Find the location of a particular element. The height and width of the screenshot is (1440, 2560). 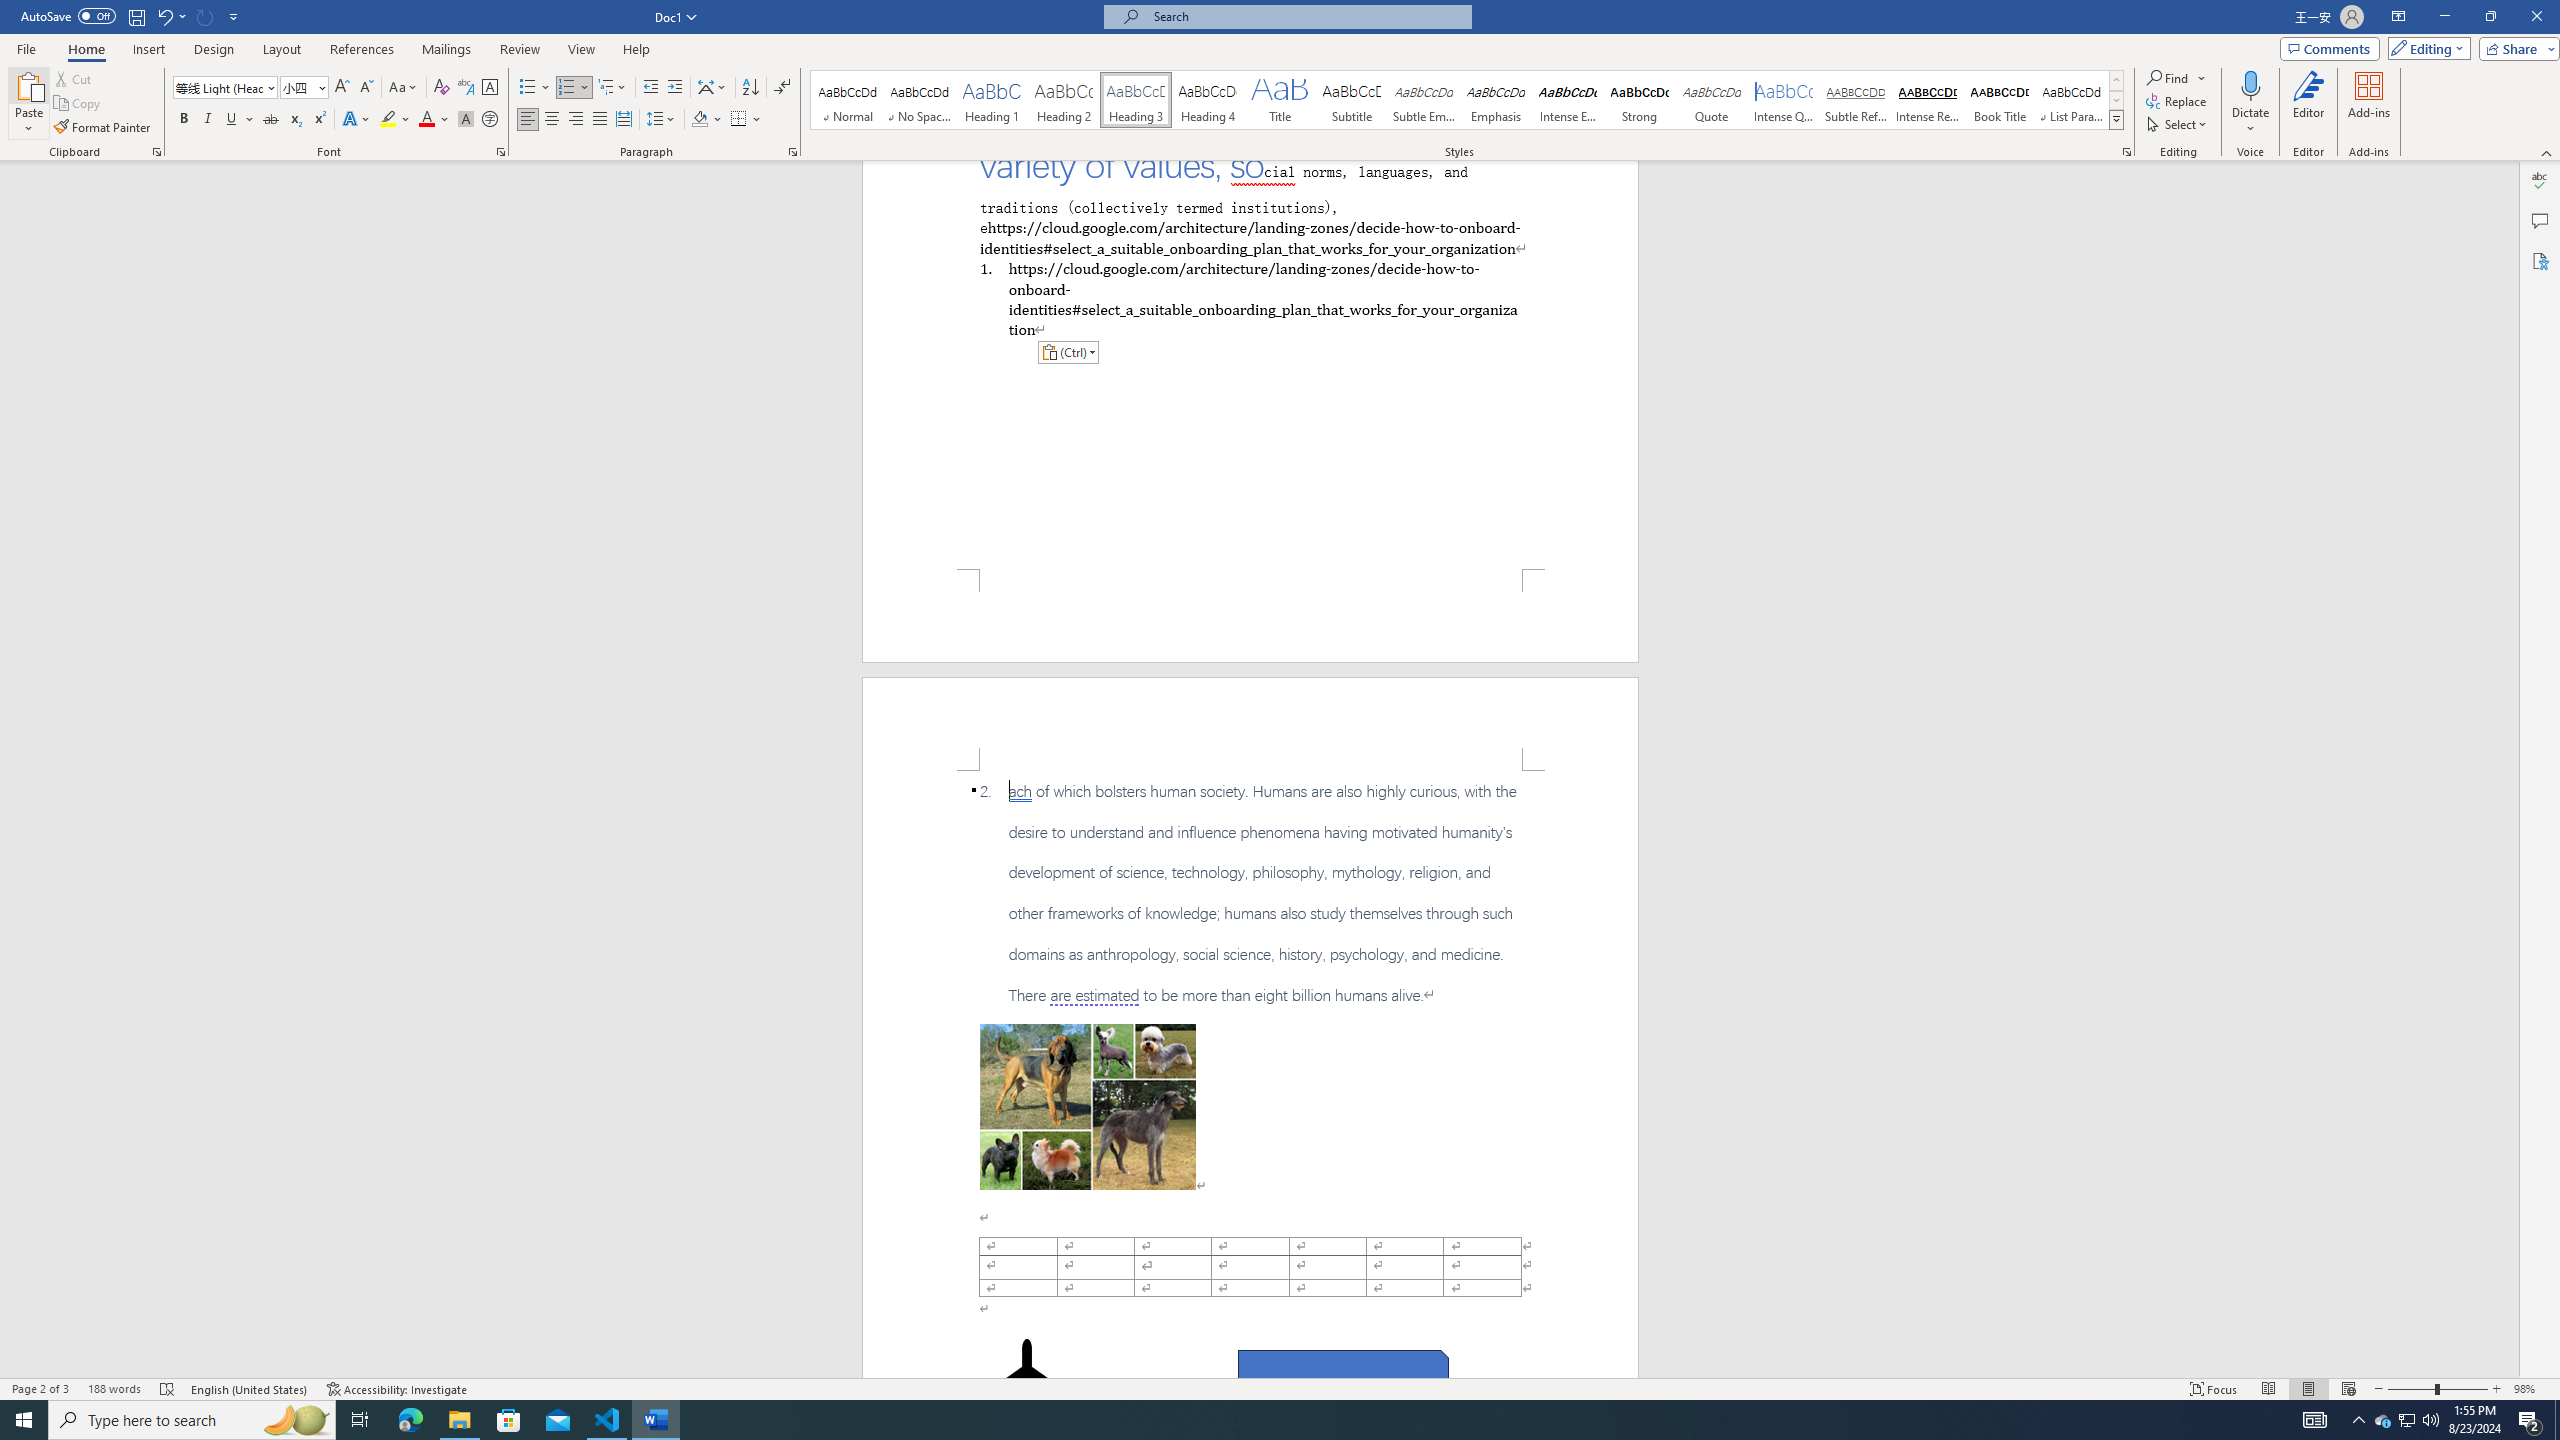

Row up is located at coordinates (2116, 80).